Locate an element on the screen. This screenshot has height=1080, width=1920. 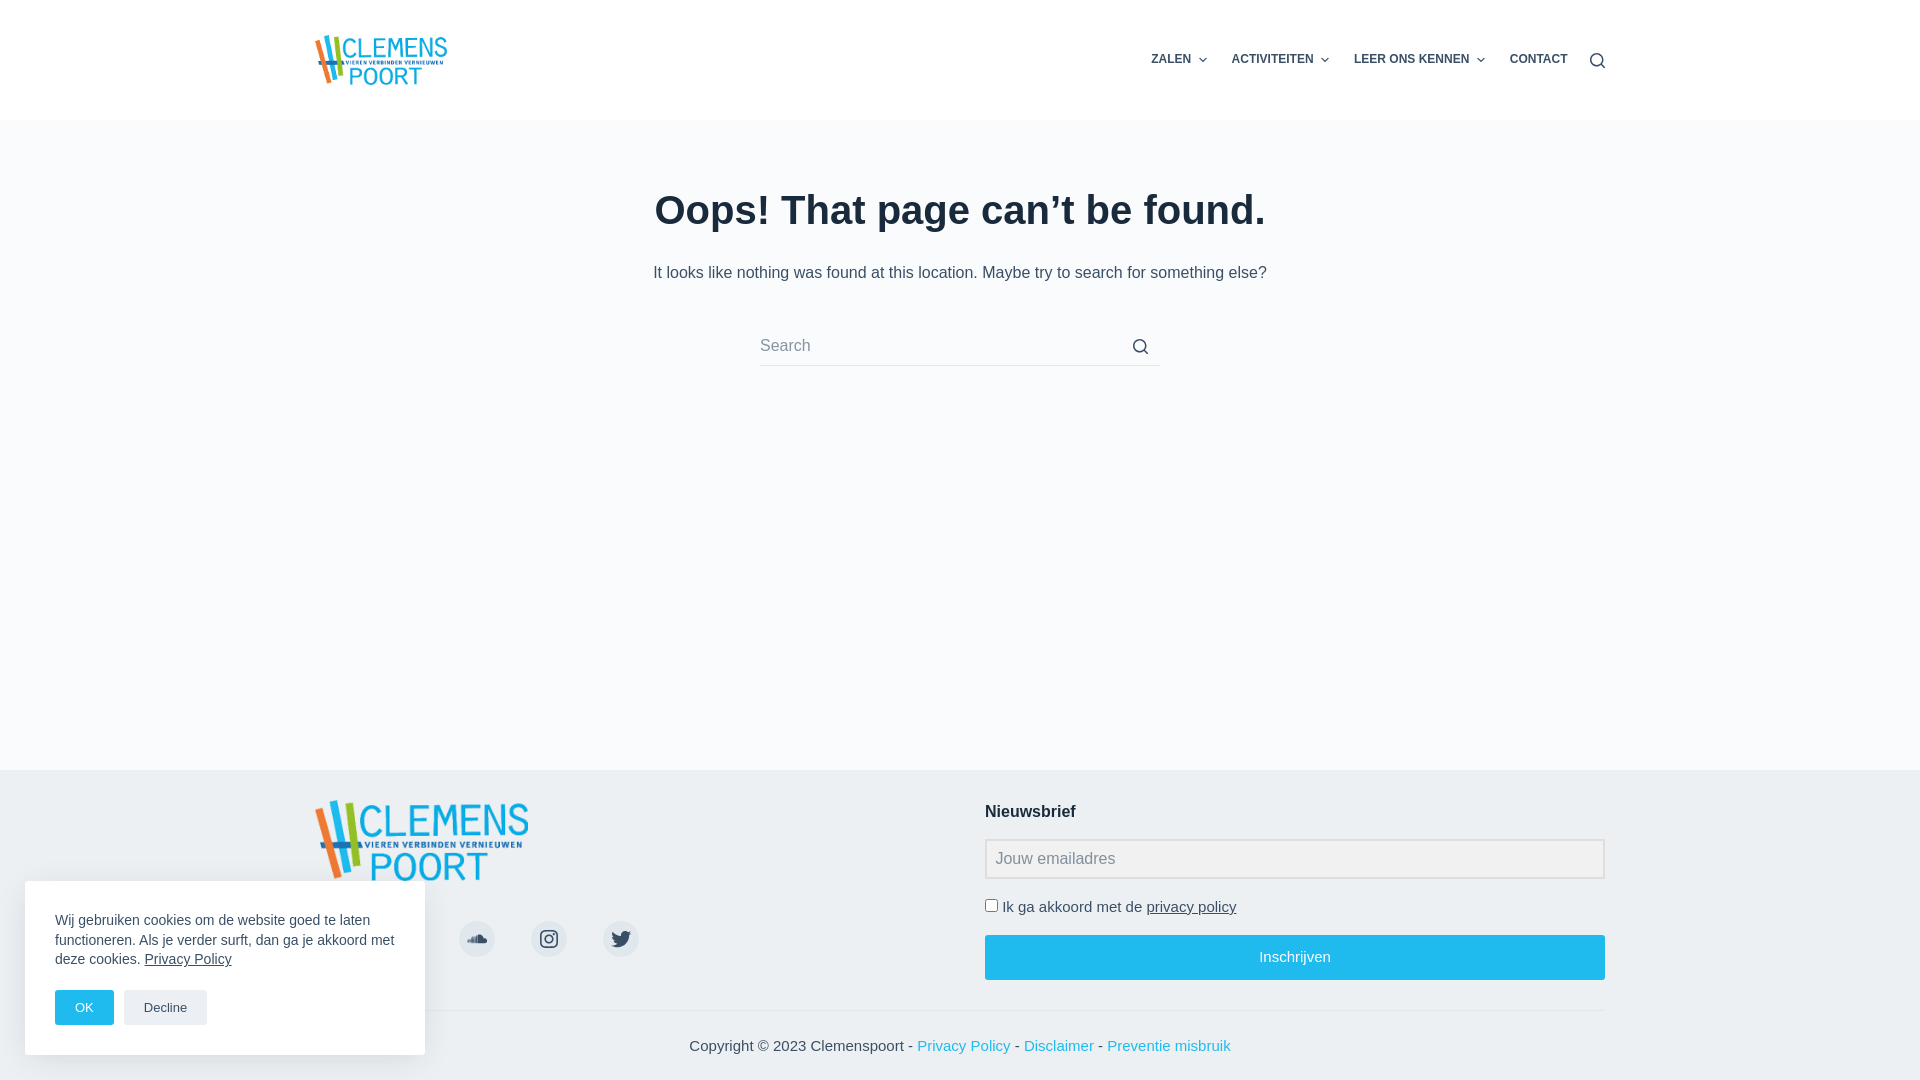
ZALEN is located at coordinates (1179, 60).